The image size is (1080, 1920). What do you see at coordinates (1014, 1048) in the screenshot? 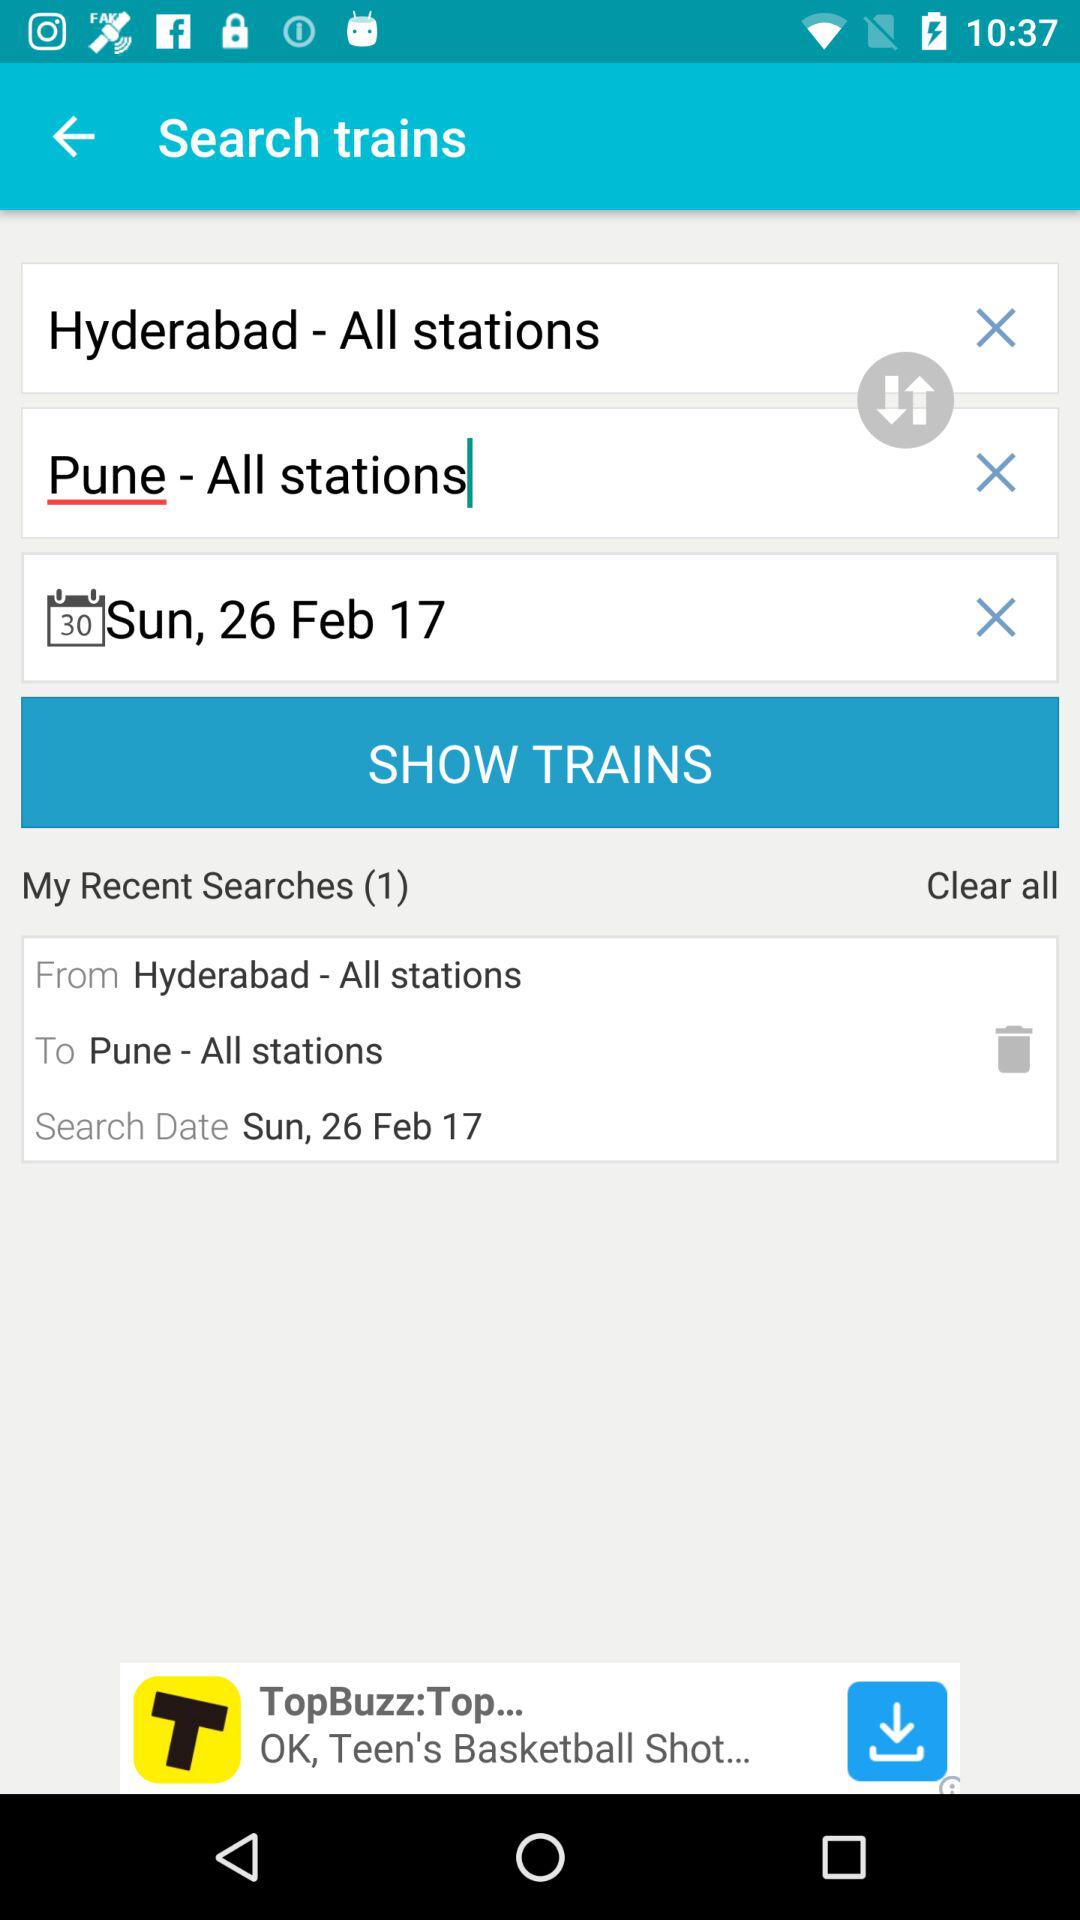
I see `discard recent searches` at bounding box center [1014, 1048].